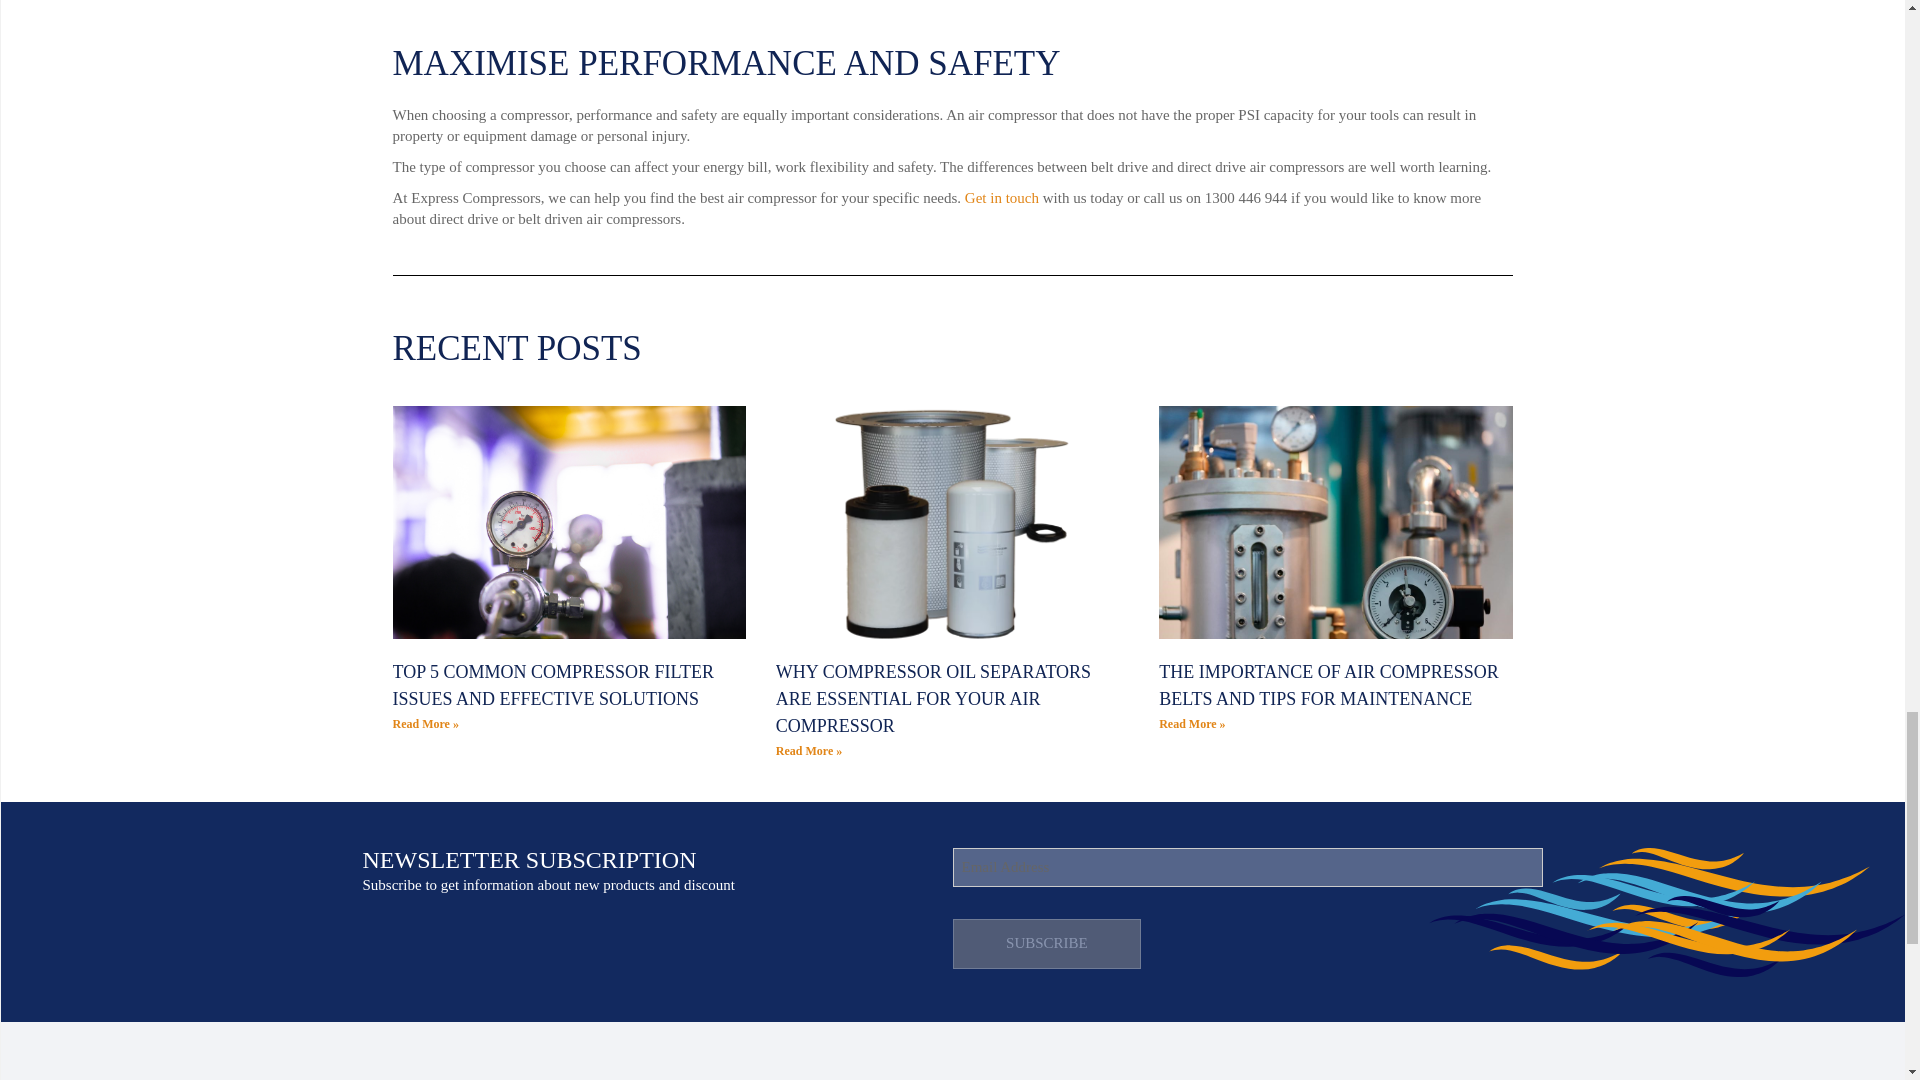 Image resolution: width=1920 pixels, height=1080 pixels. What do you see at coordinates (1046, 944) in the screenshot?
I see `Subscribe` at bounding box center [1046, 944].